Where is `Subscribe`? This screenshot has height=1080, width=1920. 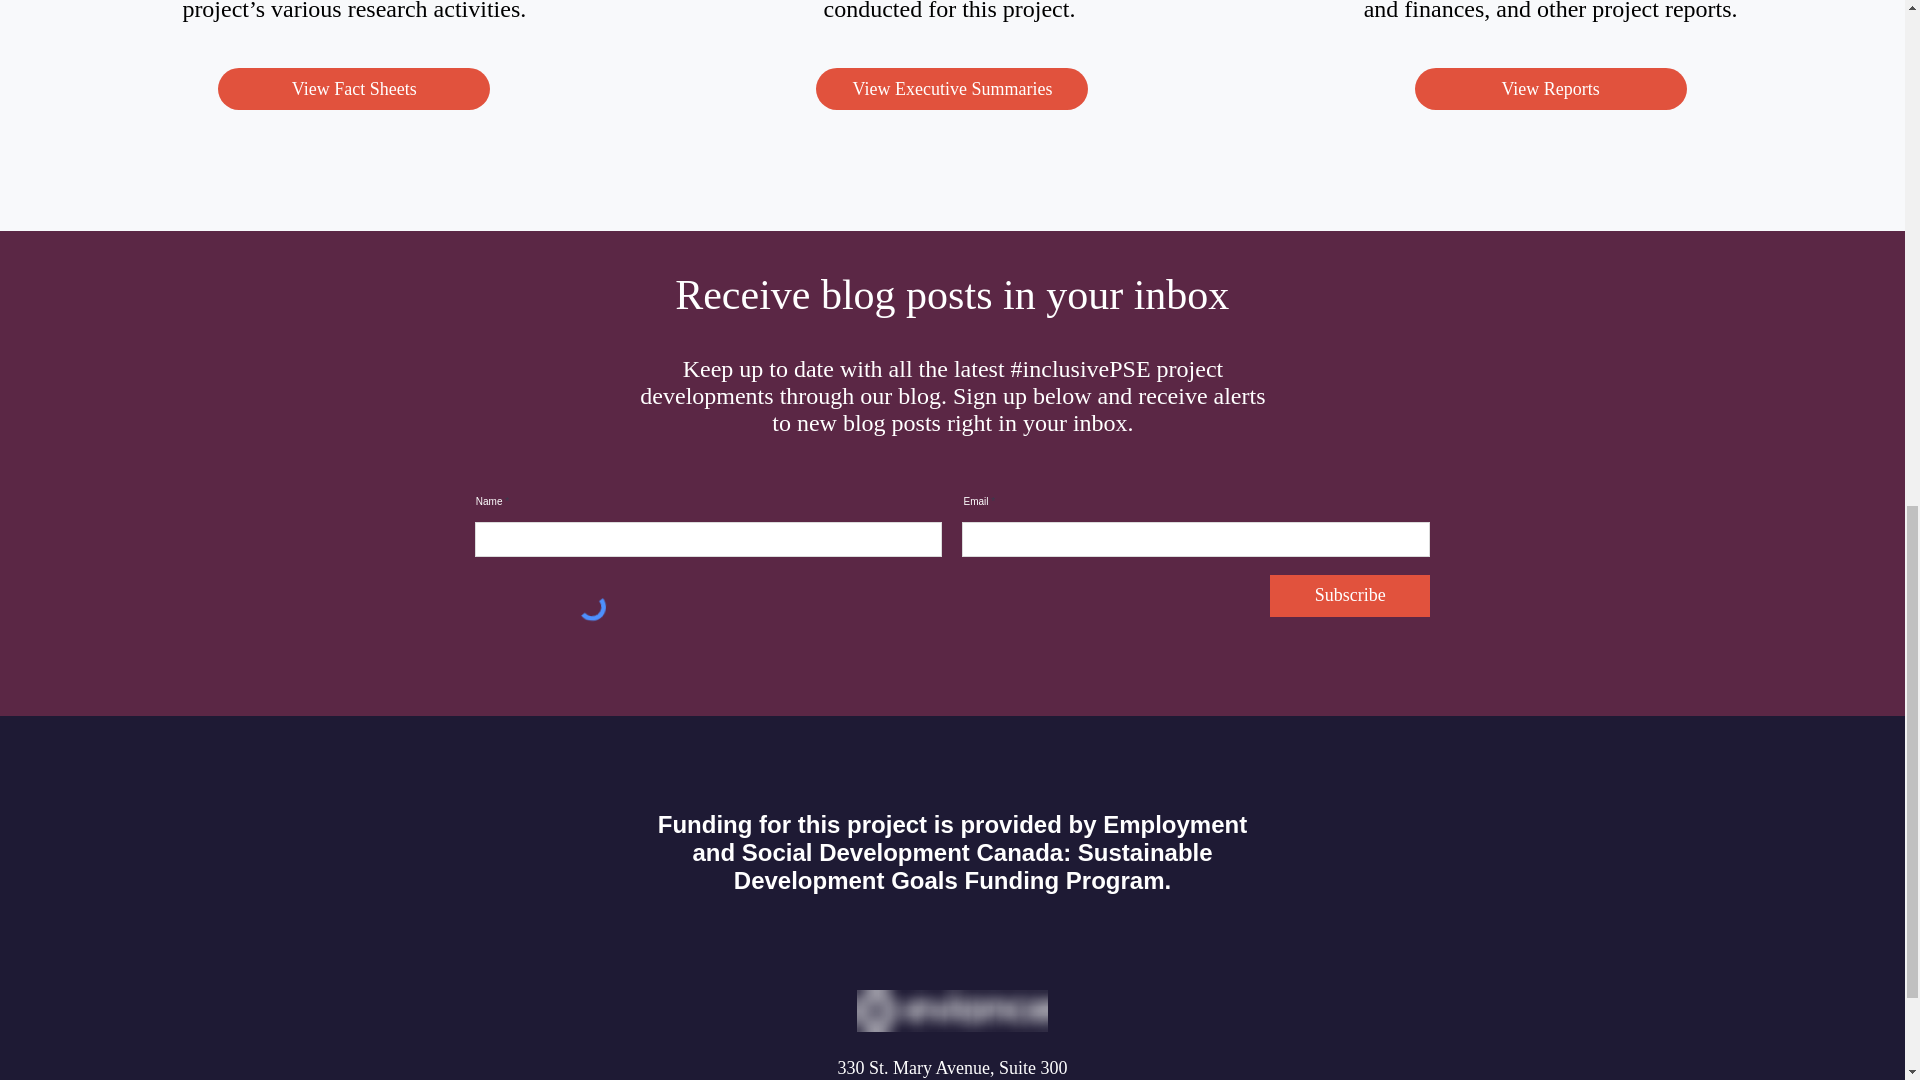
Subscribe is located at coordinates (1350, 595).